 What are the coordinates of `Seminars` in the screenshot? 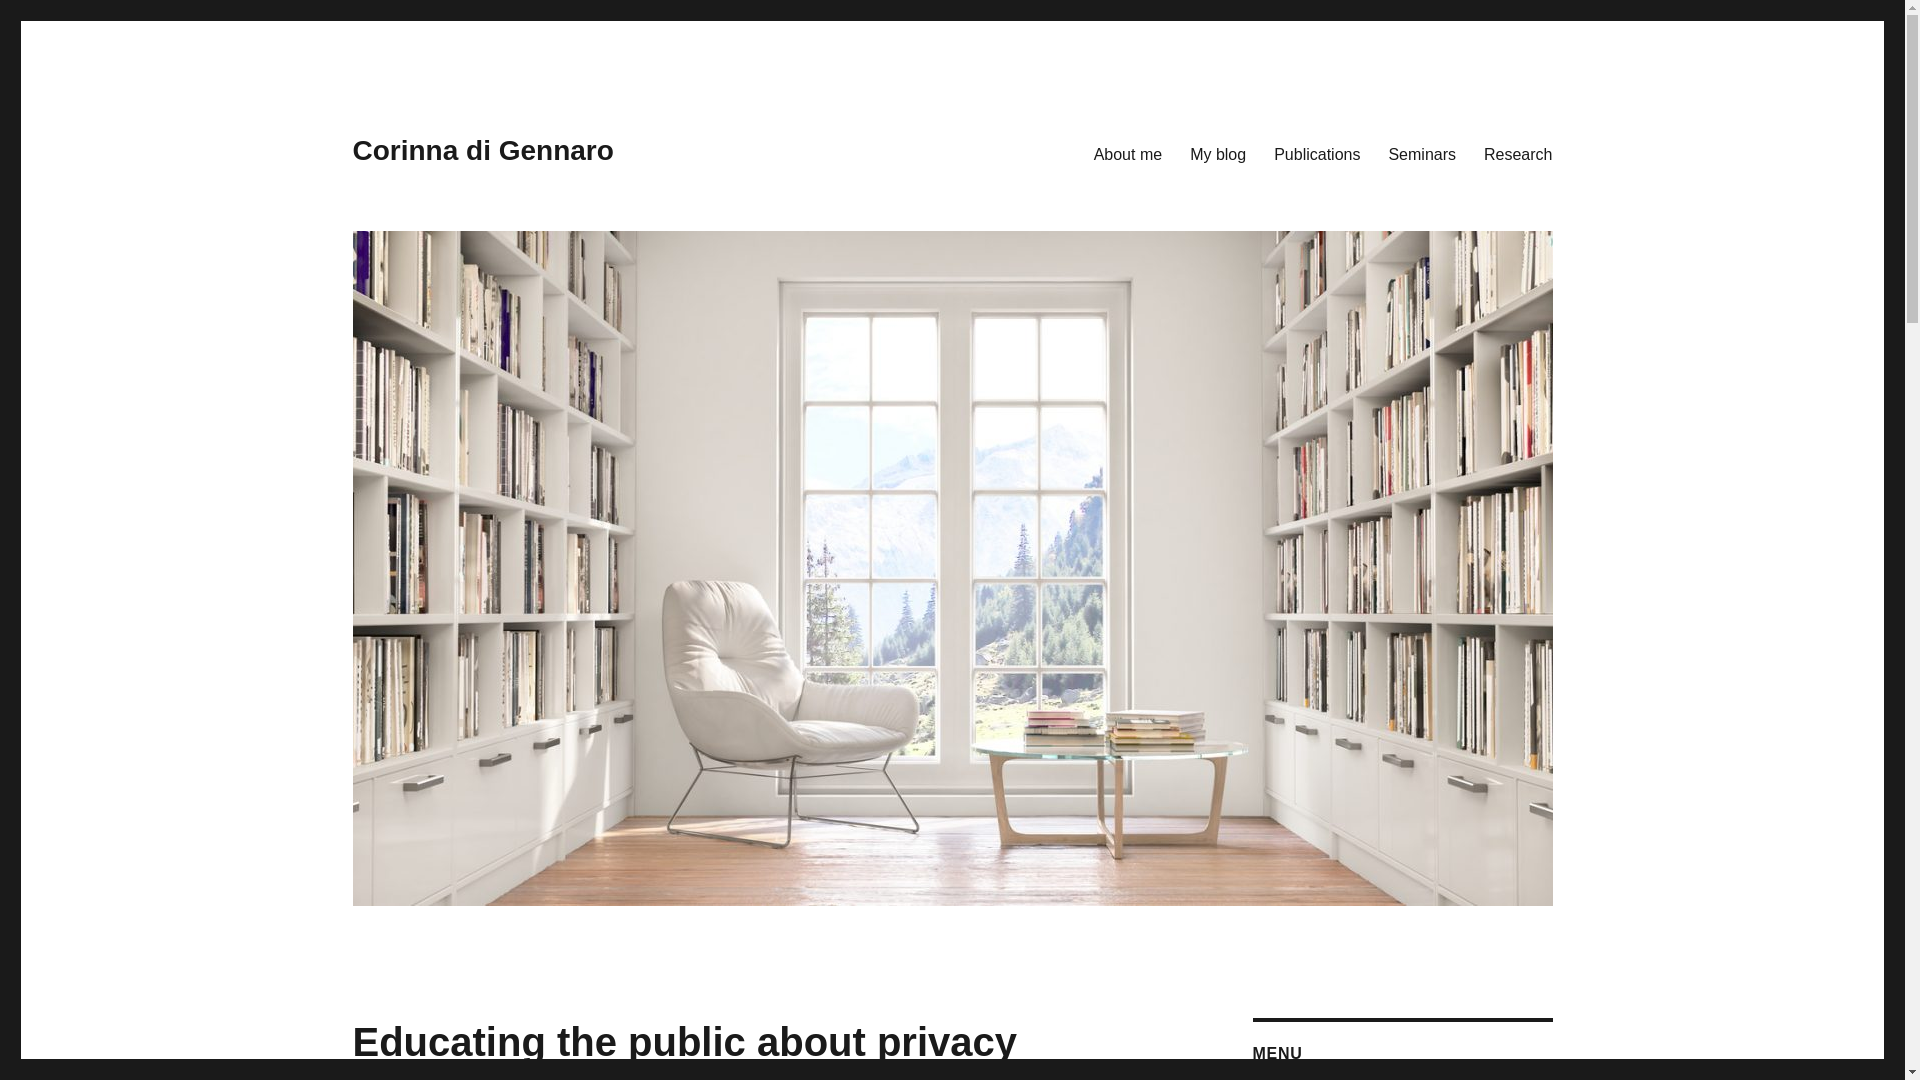 It's located at (1422, 153).